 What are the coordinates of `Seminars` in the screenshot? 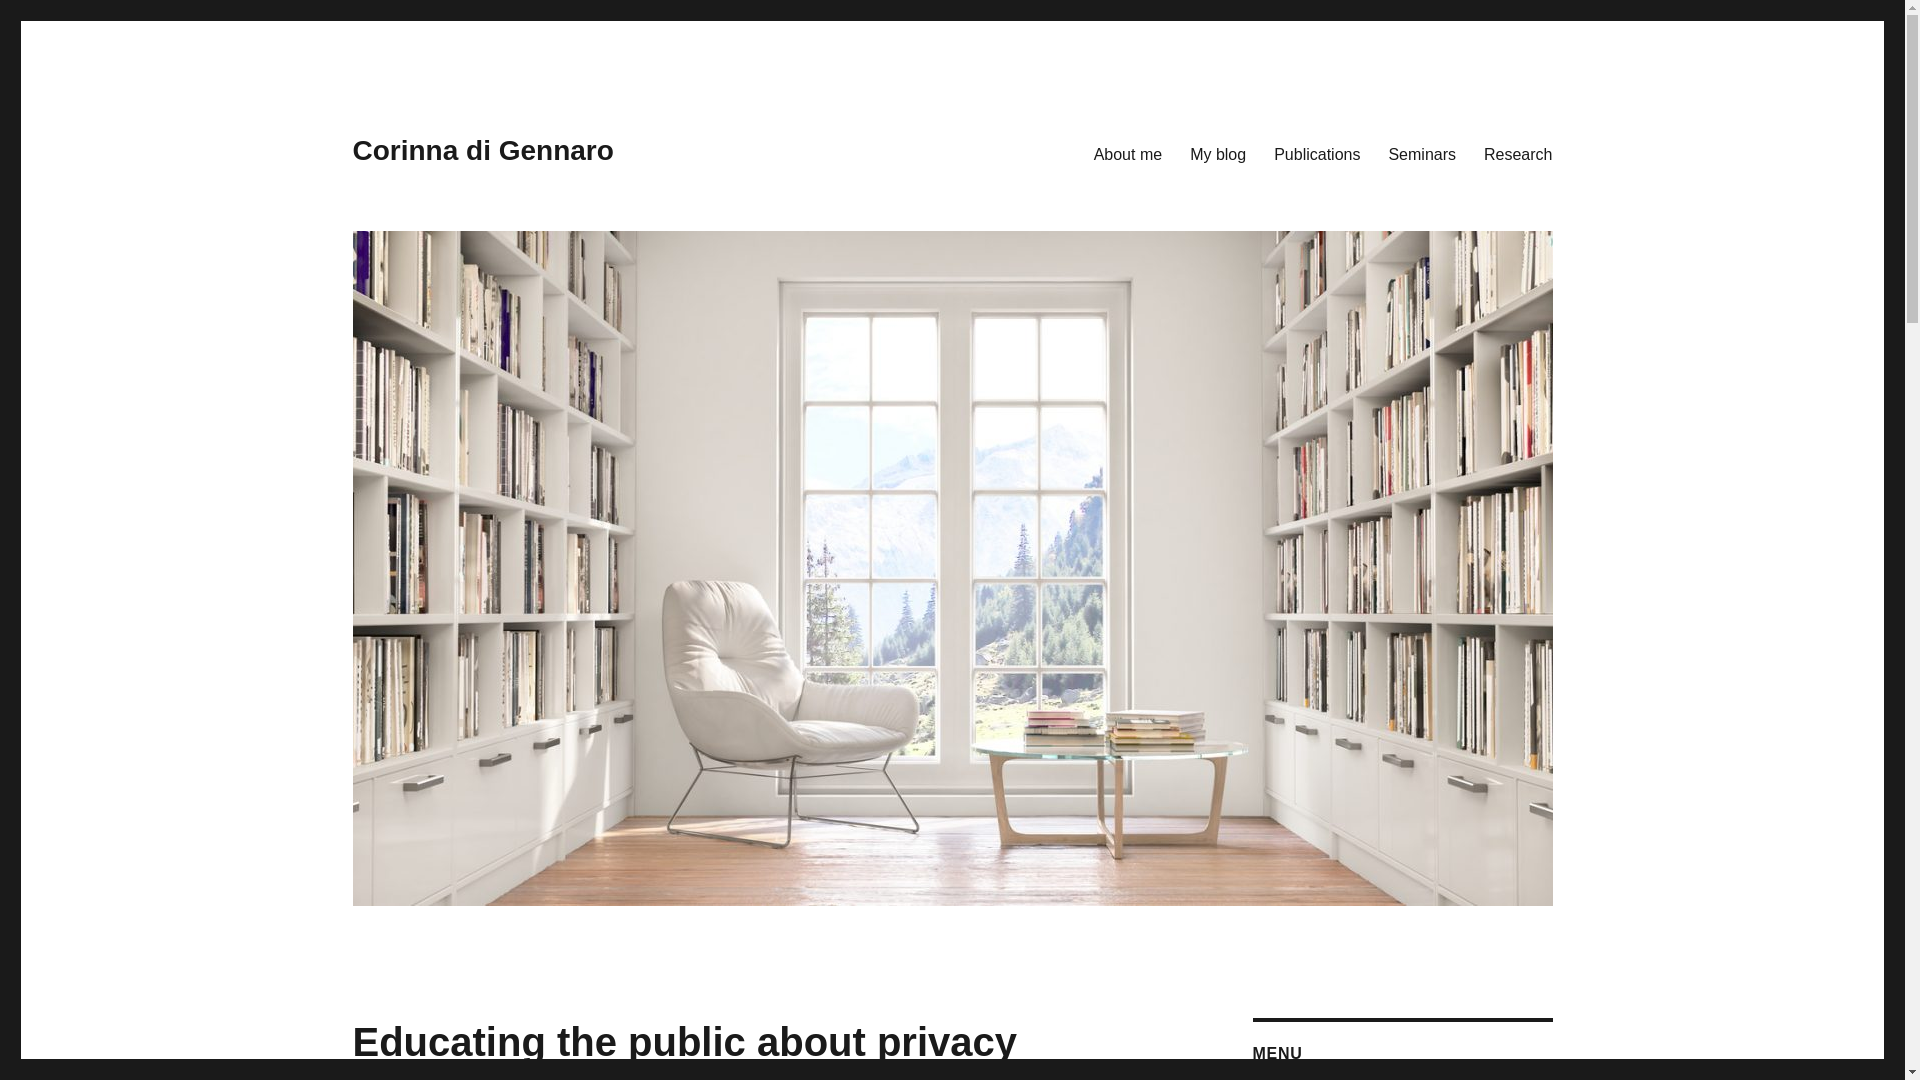 It's located at (1422, 153).